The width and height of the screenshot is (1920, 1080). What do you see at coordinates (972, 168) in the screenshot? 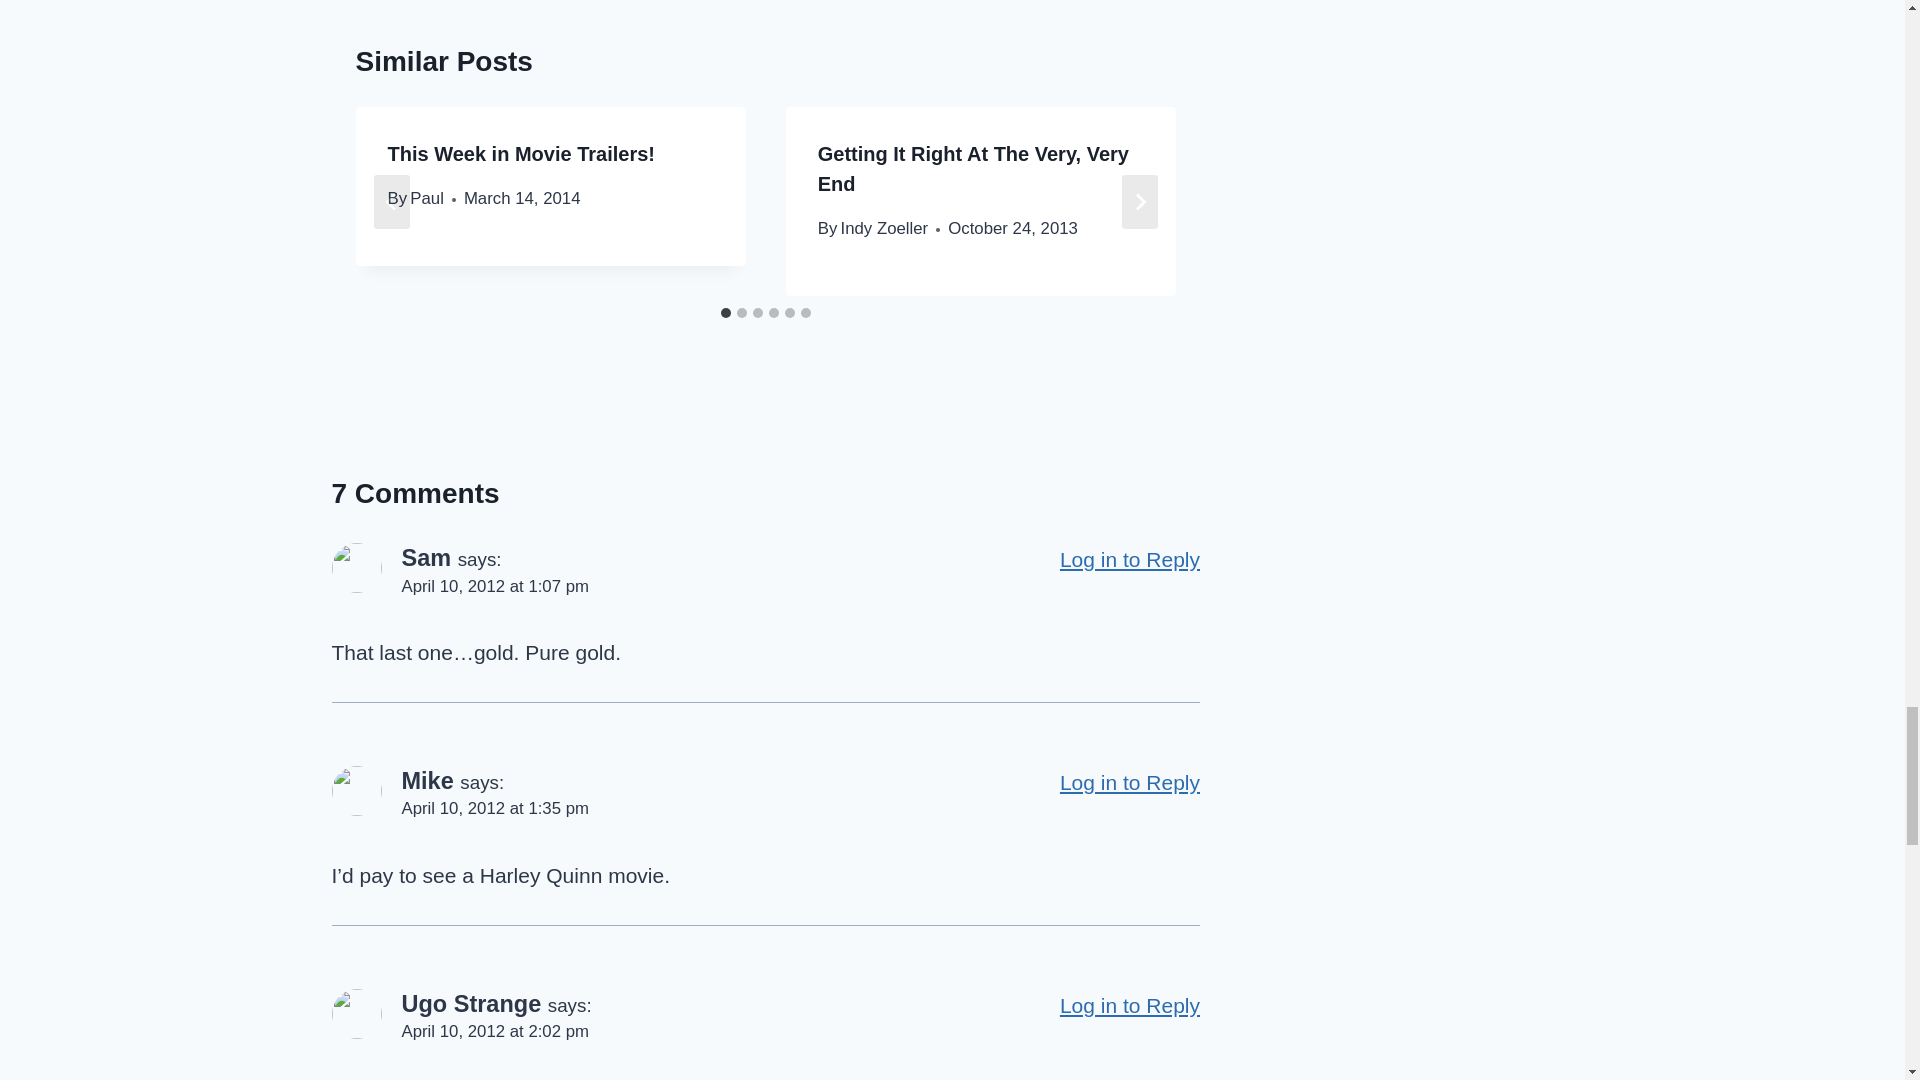
I see `Getting It Right At The Very, Very End` at bounding box center [972, 168].